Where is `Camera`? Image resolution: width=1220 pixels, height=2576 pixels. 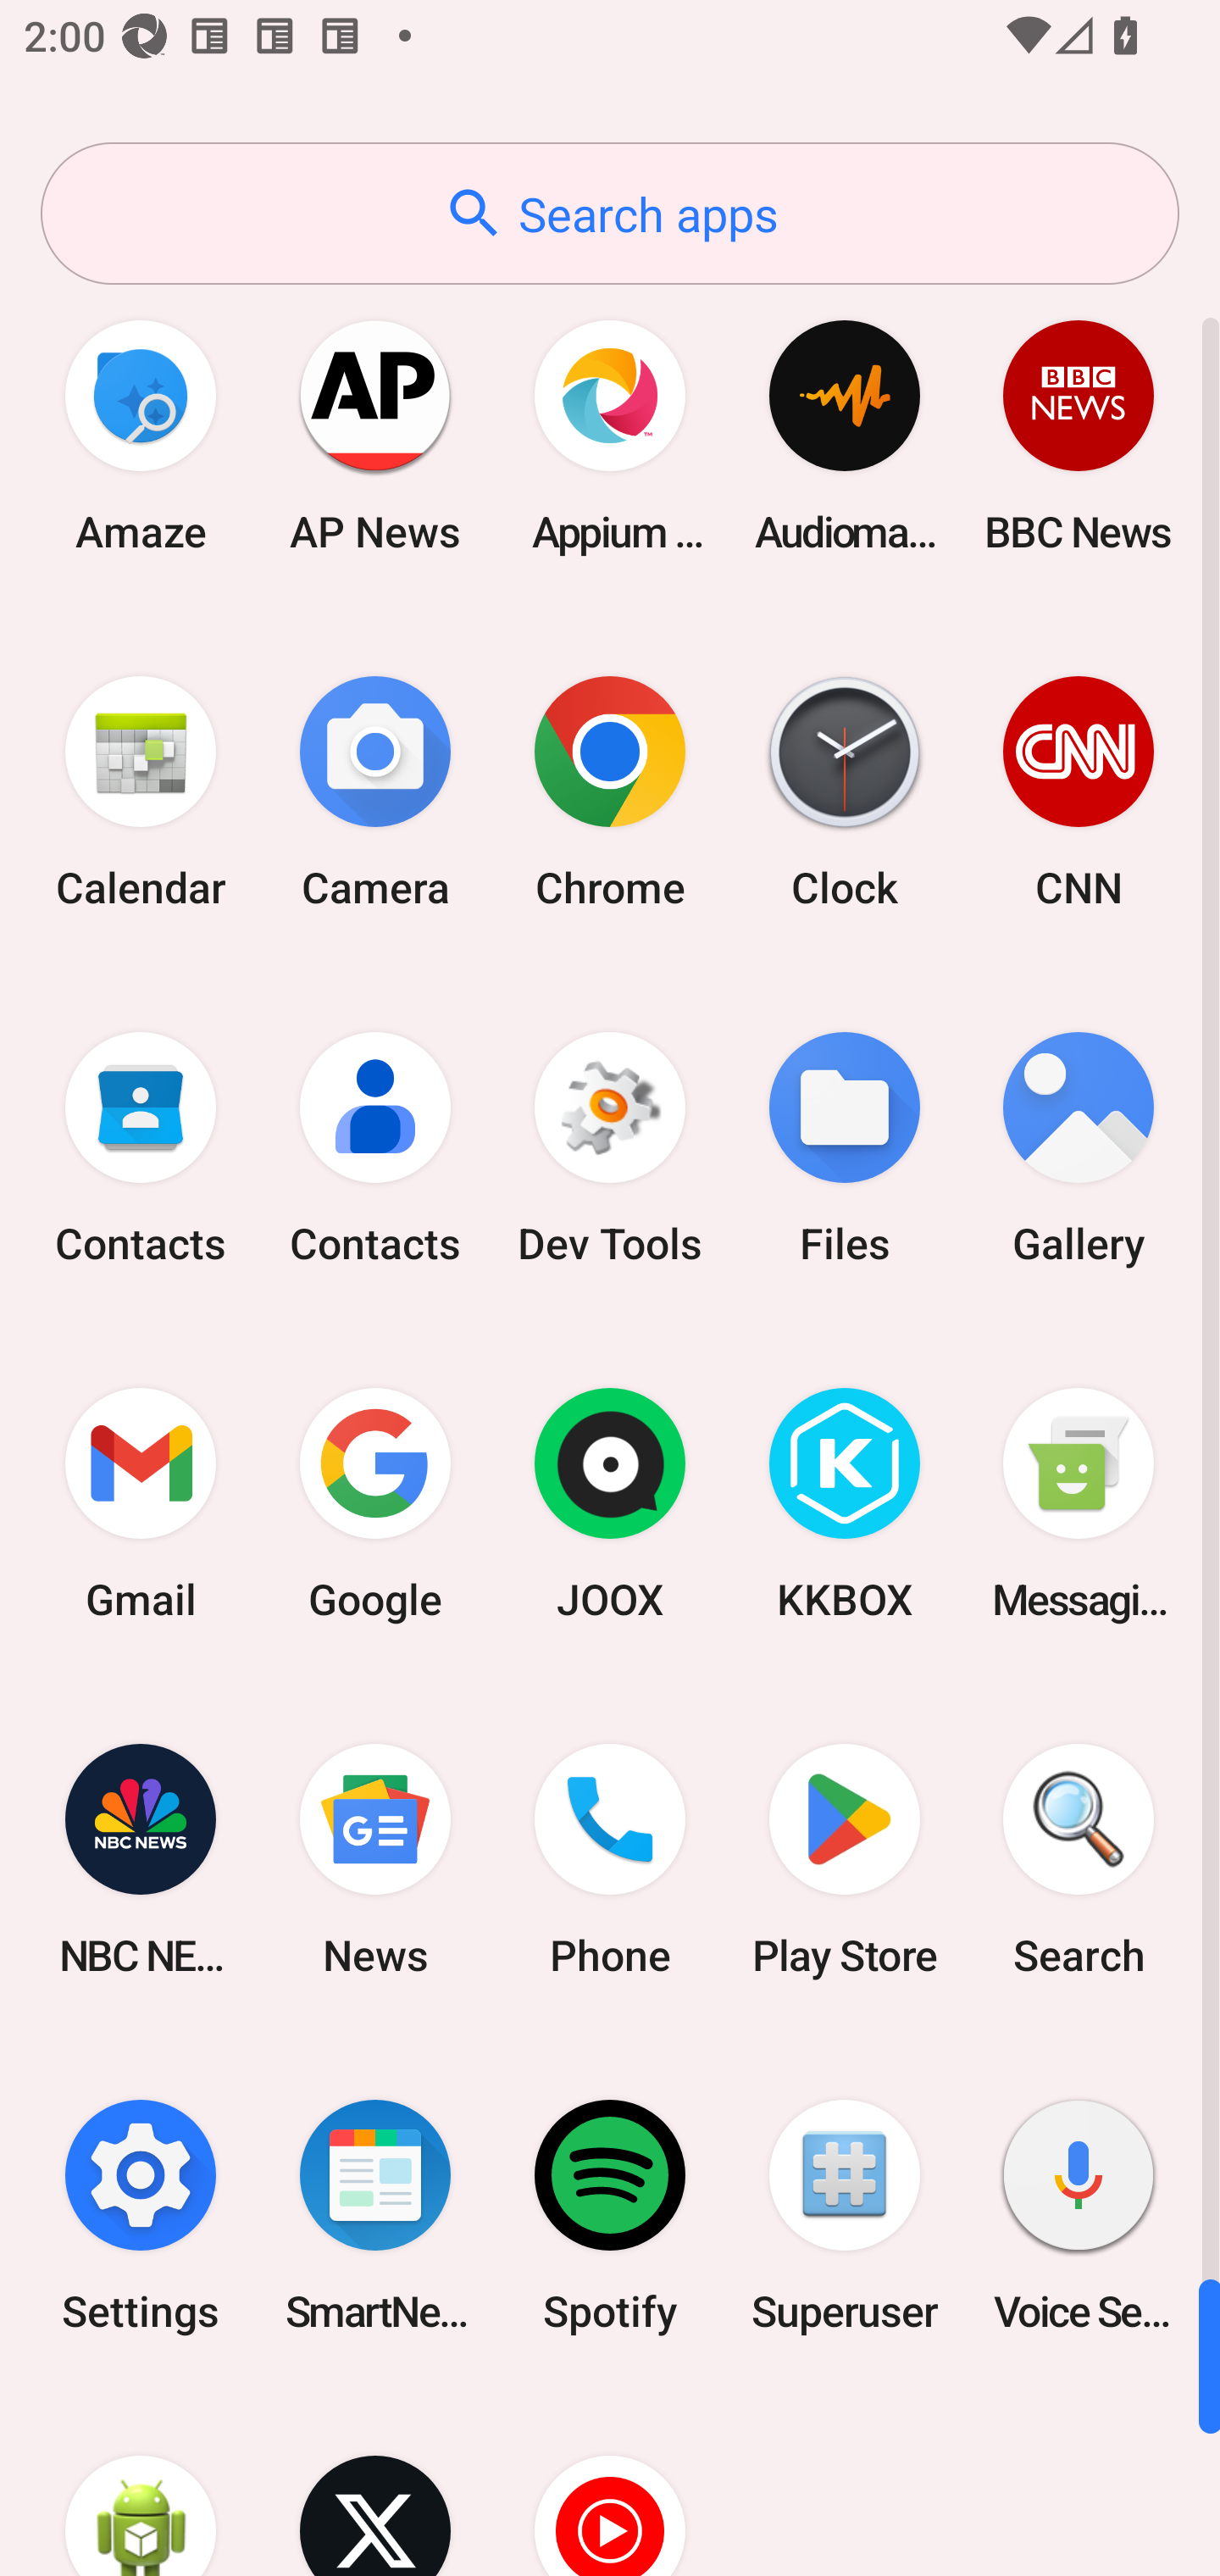
Camera is located at coordinates (375, 791).